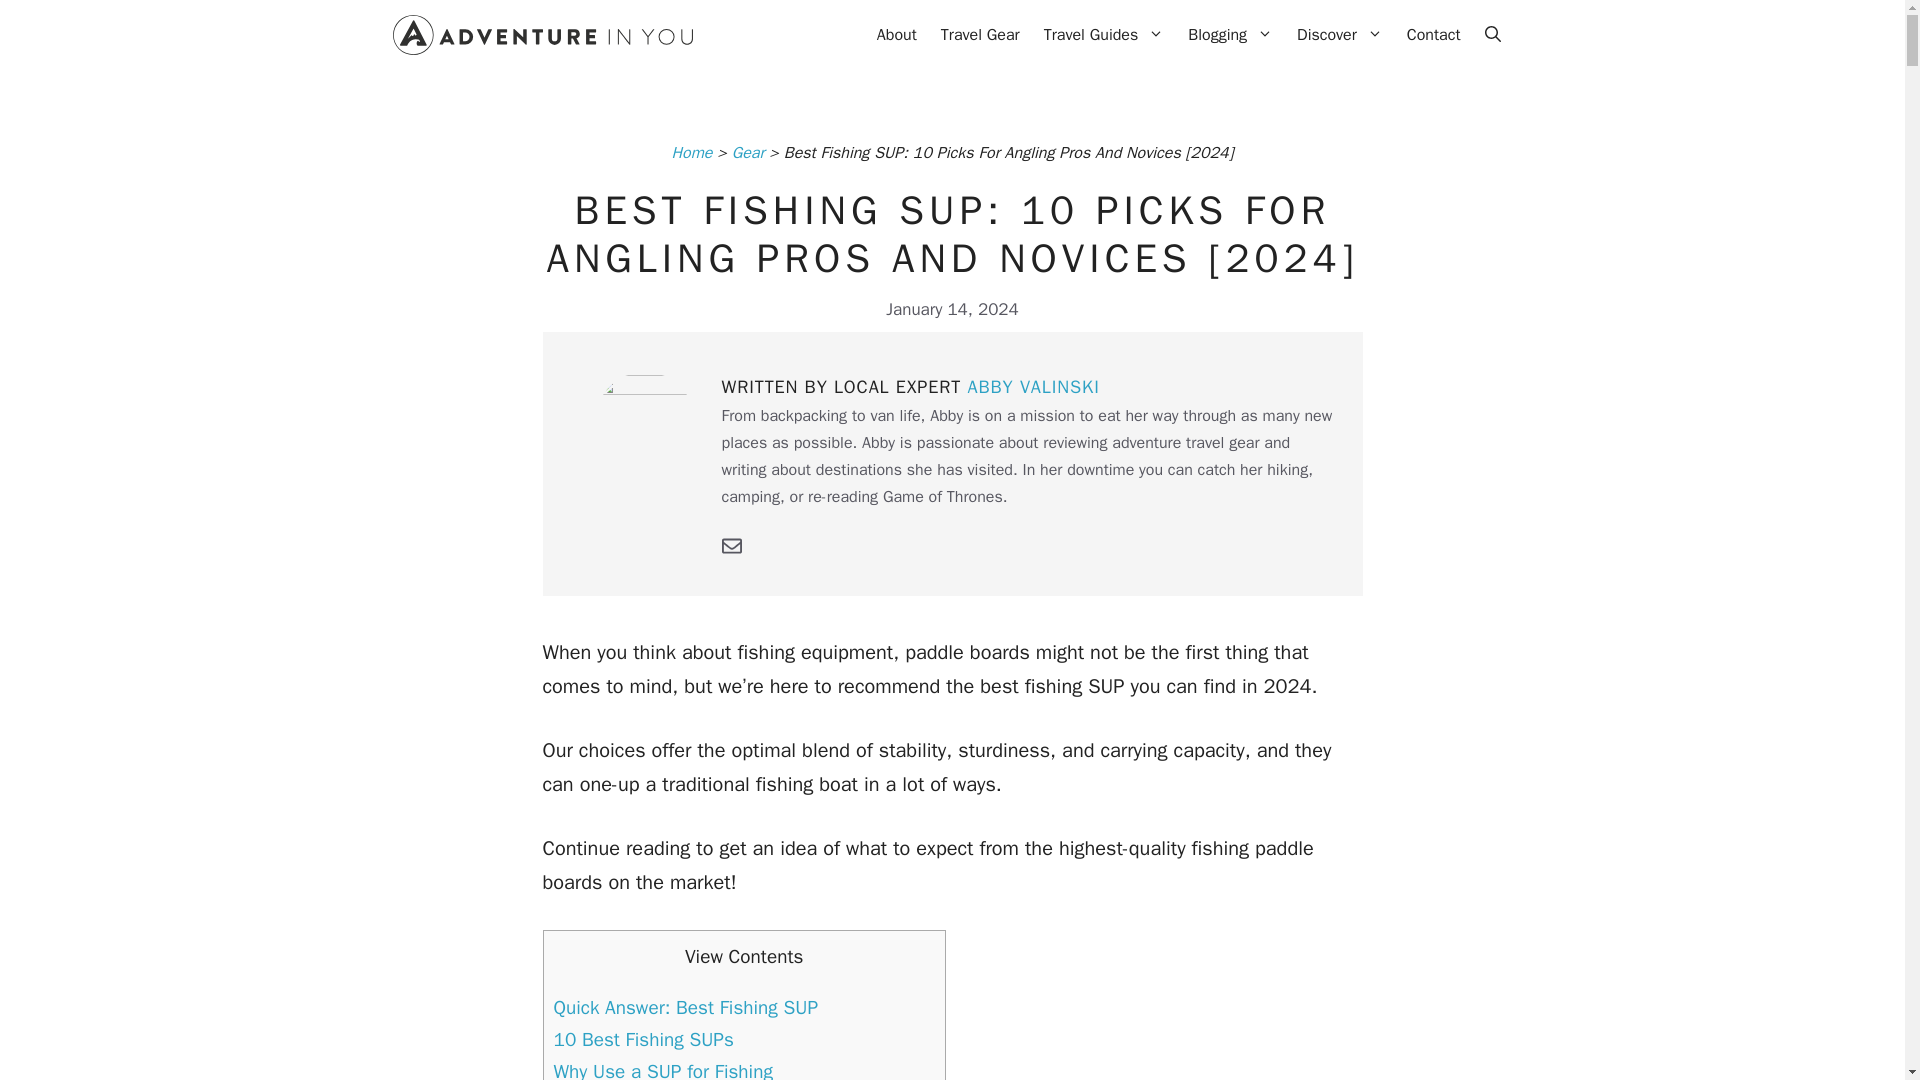 The image size is (1920, 1080). Describe the element at coordinates (1104, 34) in the screenshot. I see `Travel Guides` at that location.